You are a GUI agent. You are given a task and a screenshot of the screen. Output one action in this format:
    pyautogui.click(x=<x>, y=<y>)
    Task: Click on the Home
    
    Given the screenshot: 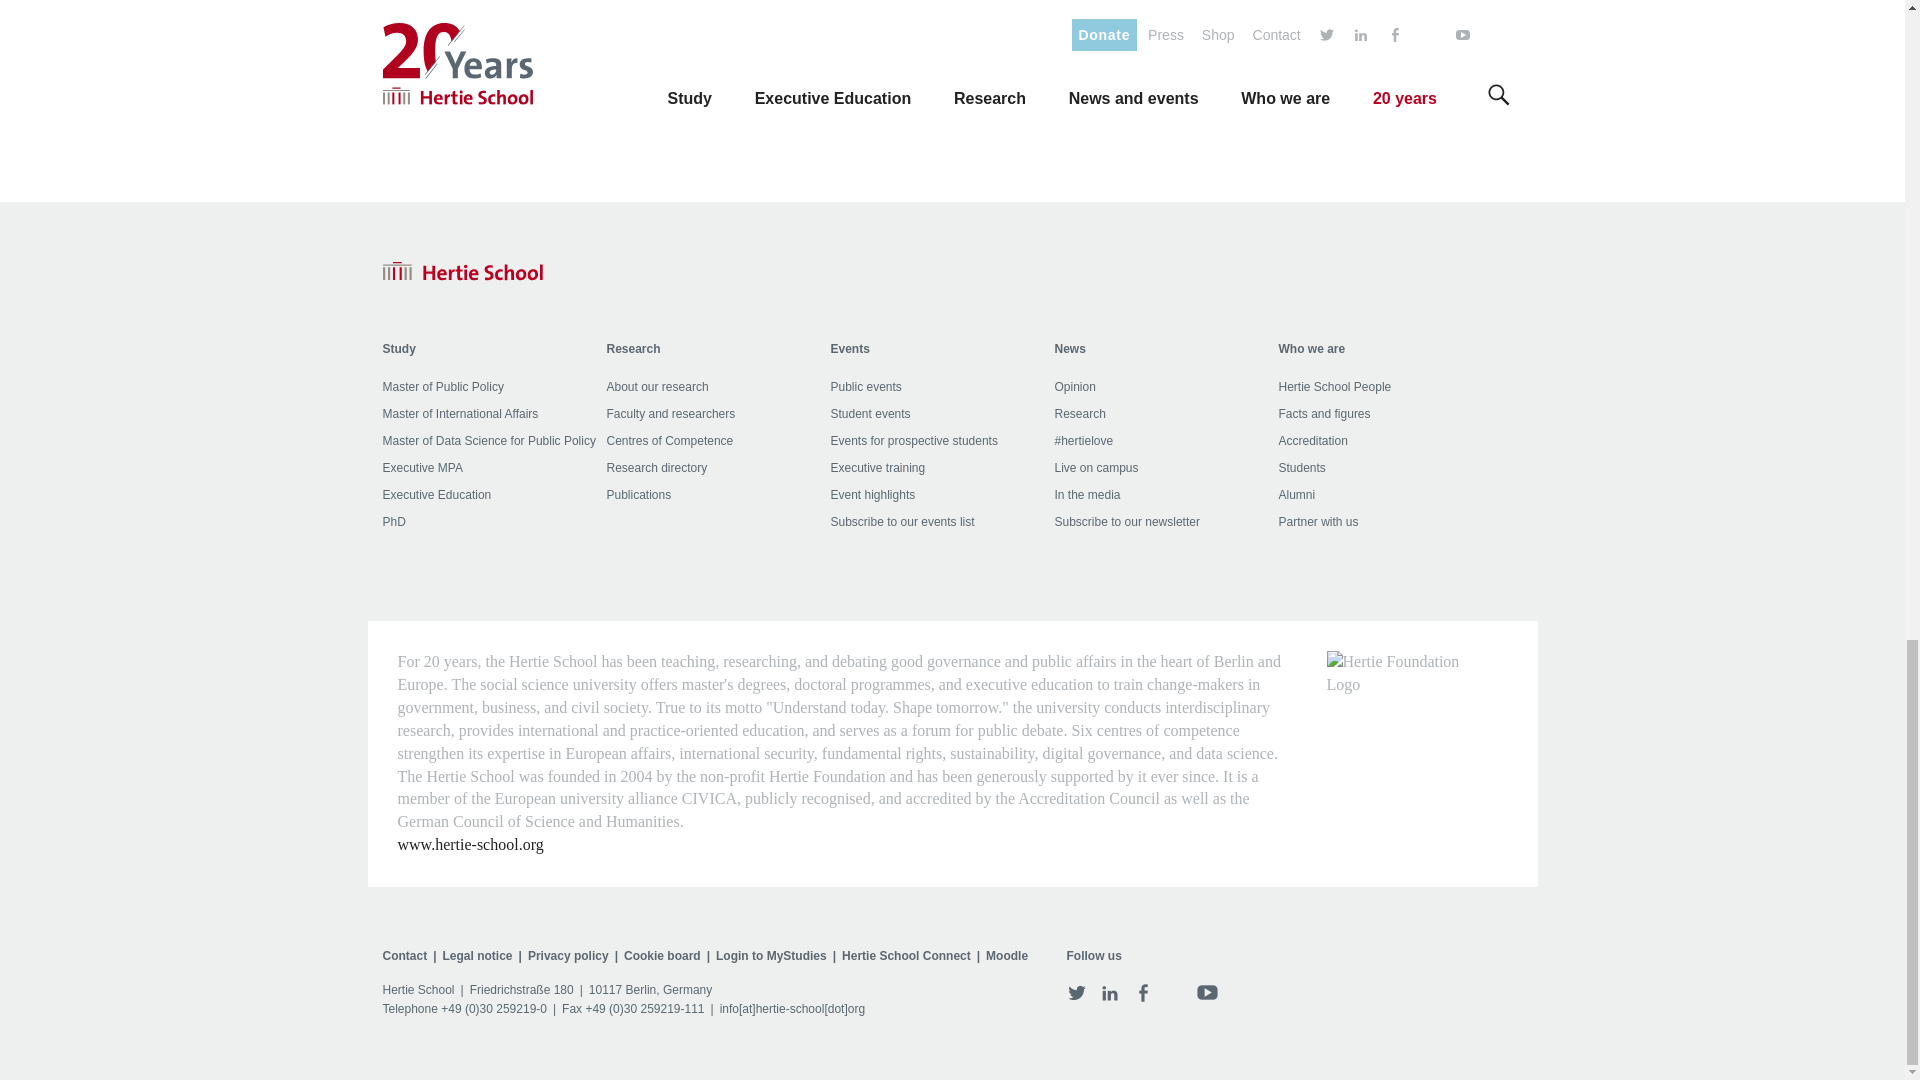 What is the action you would take?
    pyautogui.click(x=462, y=271)
    